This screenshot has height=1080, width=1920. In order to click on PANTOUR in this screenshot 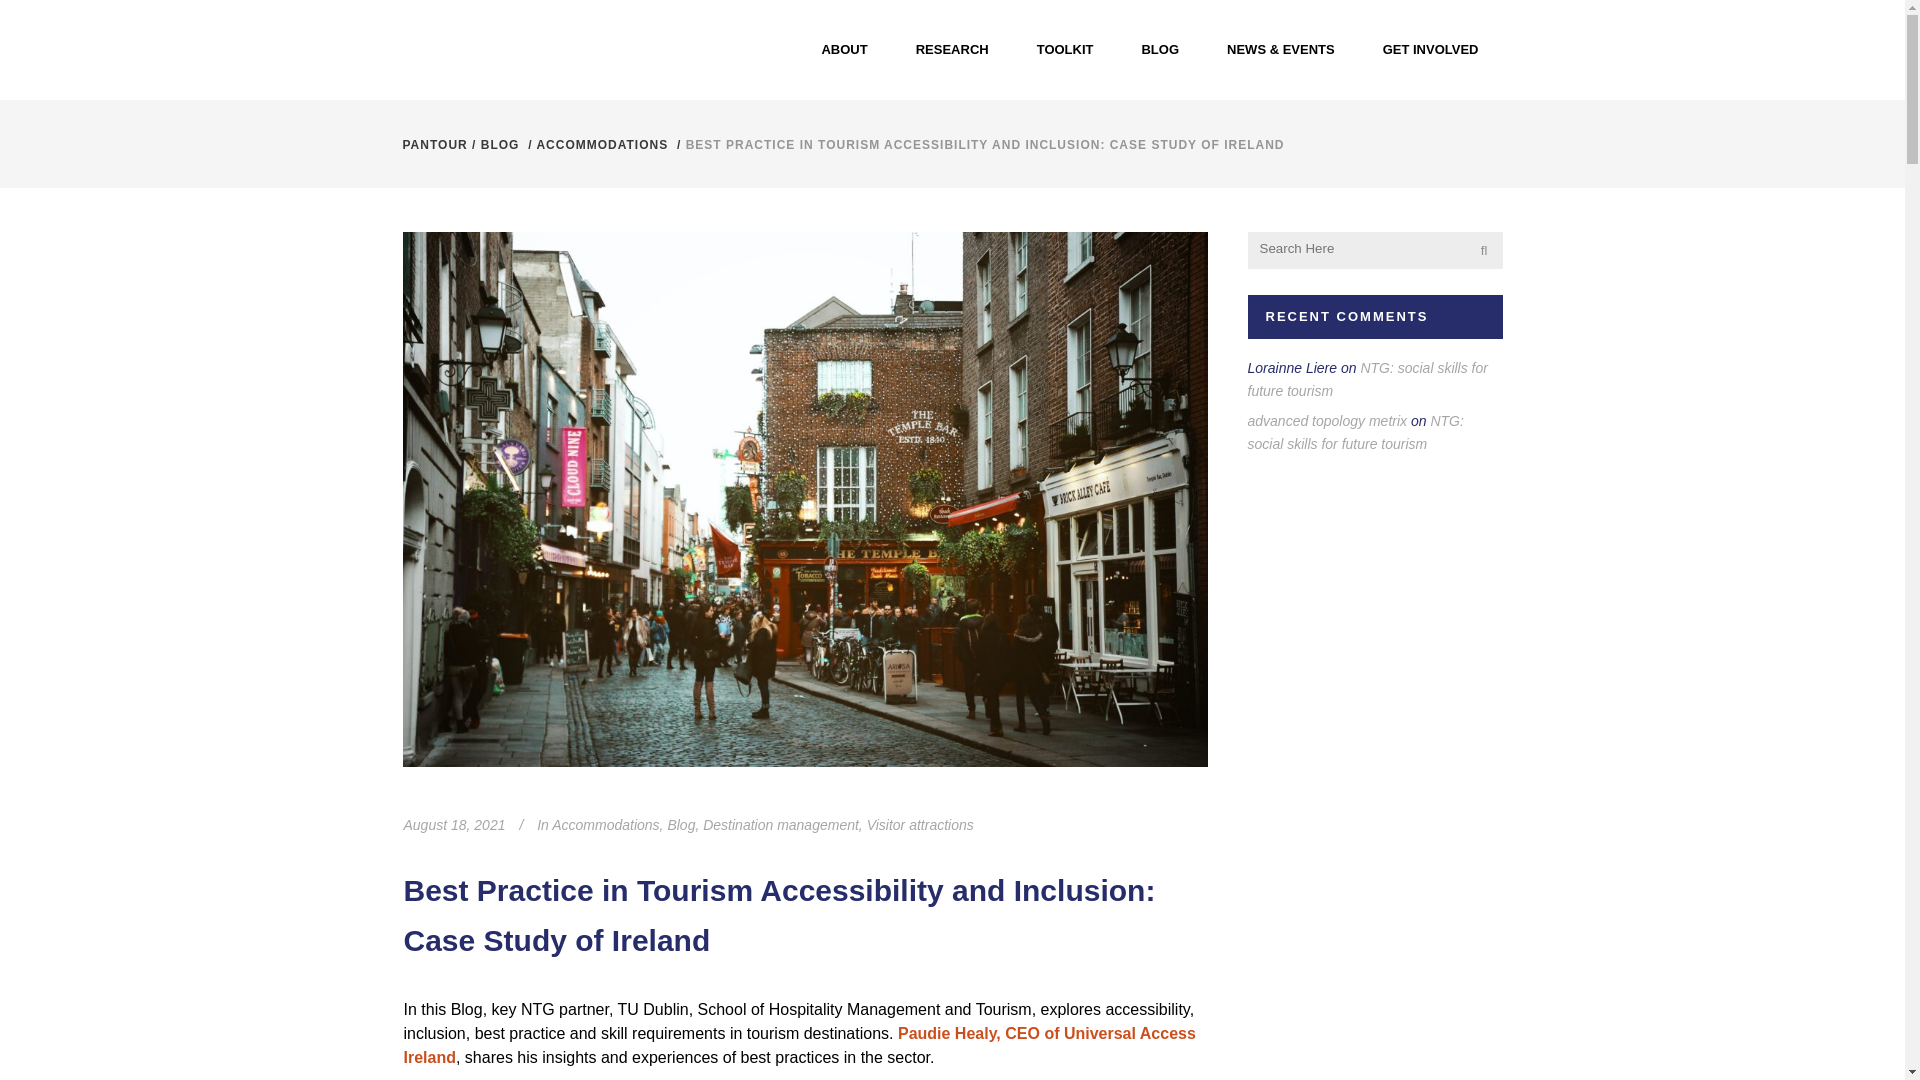, I will do `click(434, 145)`.